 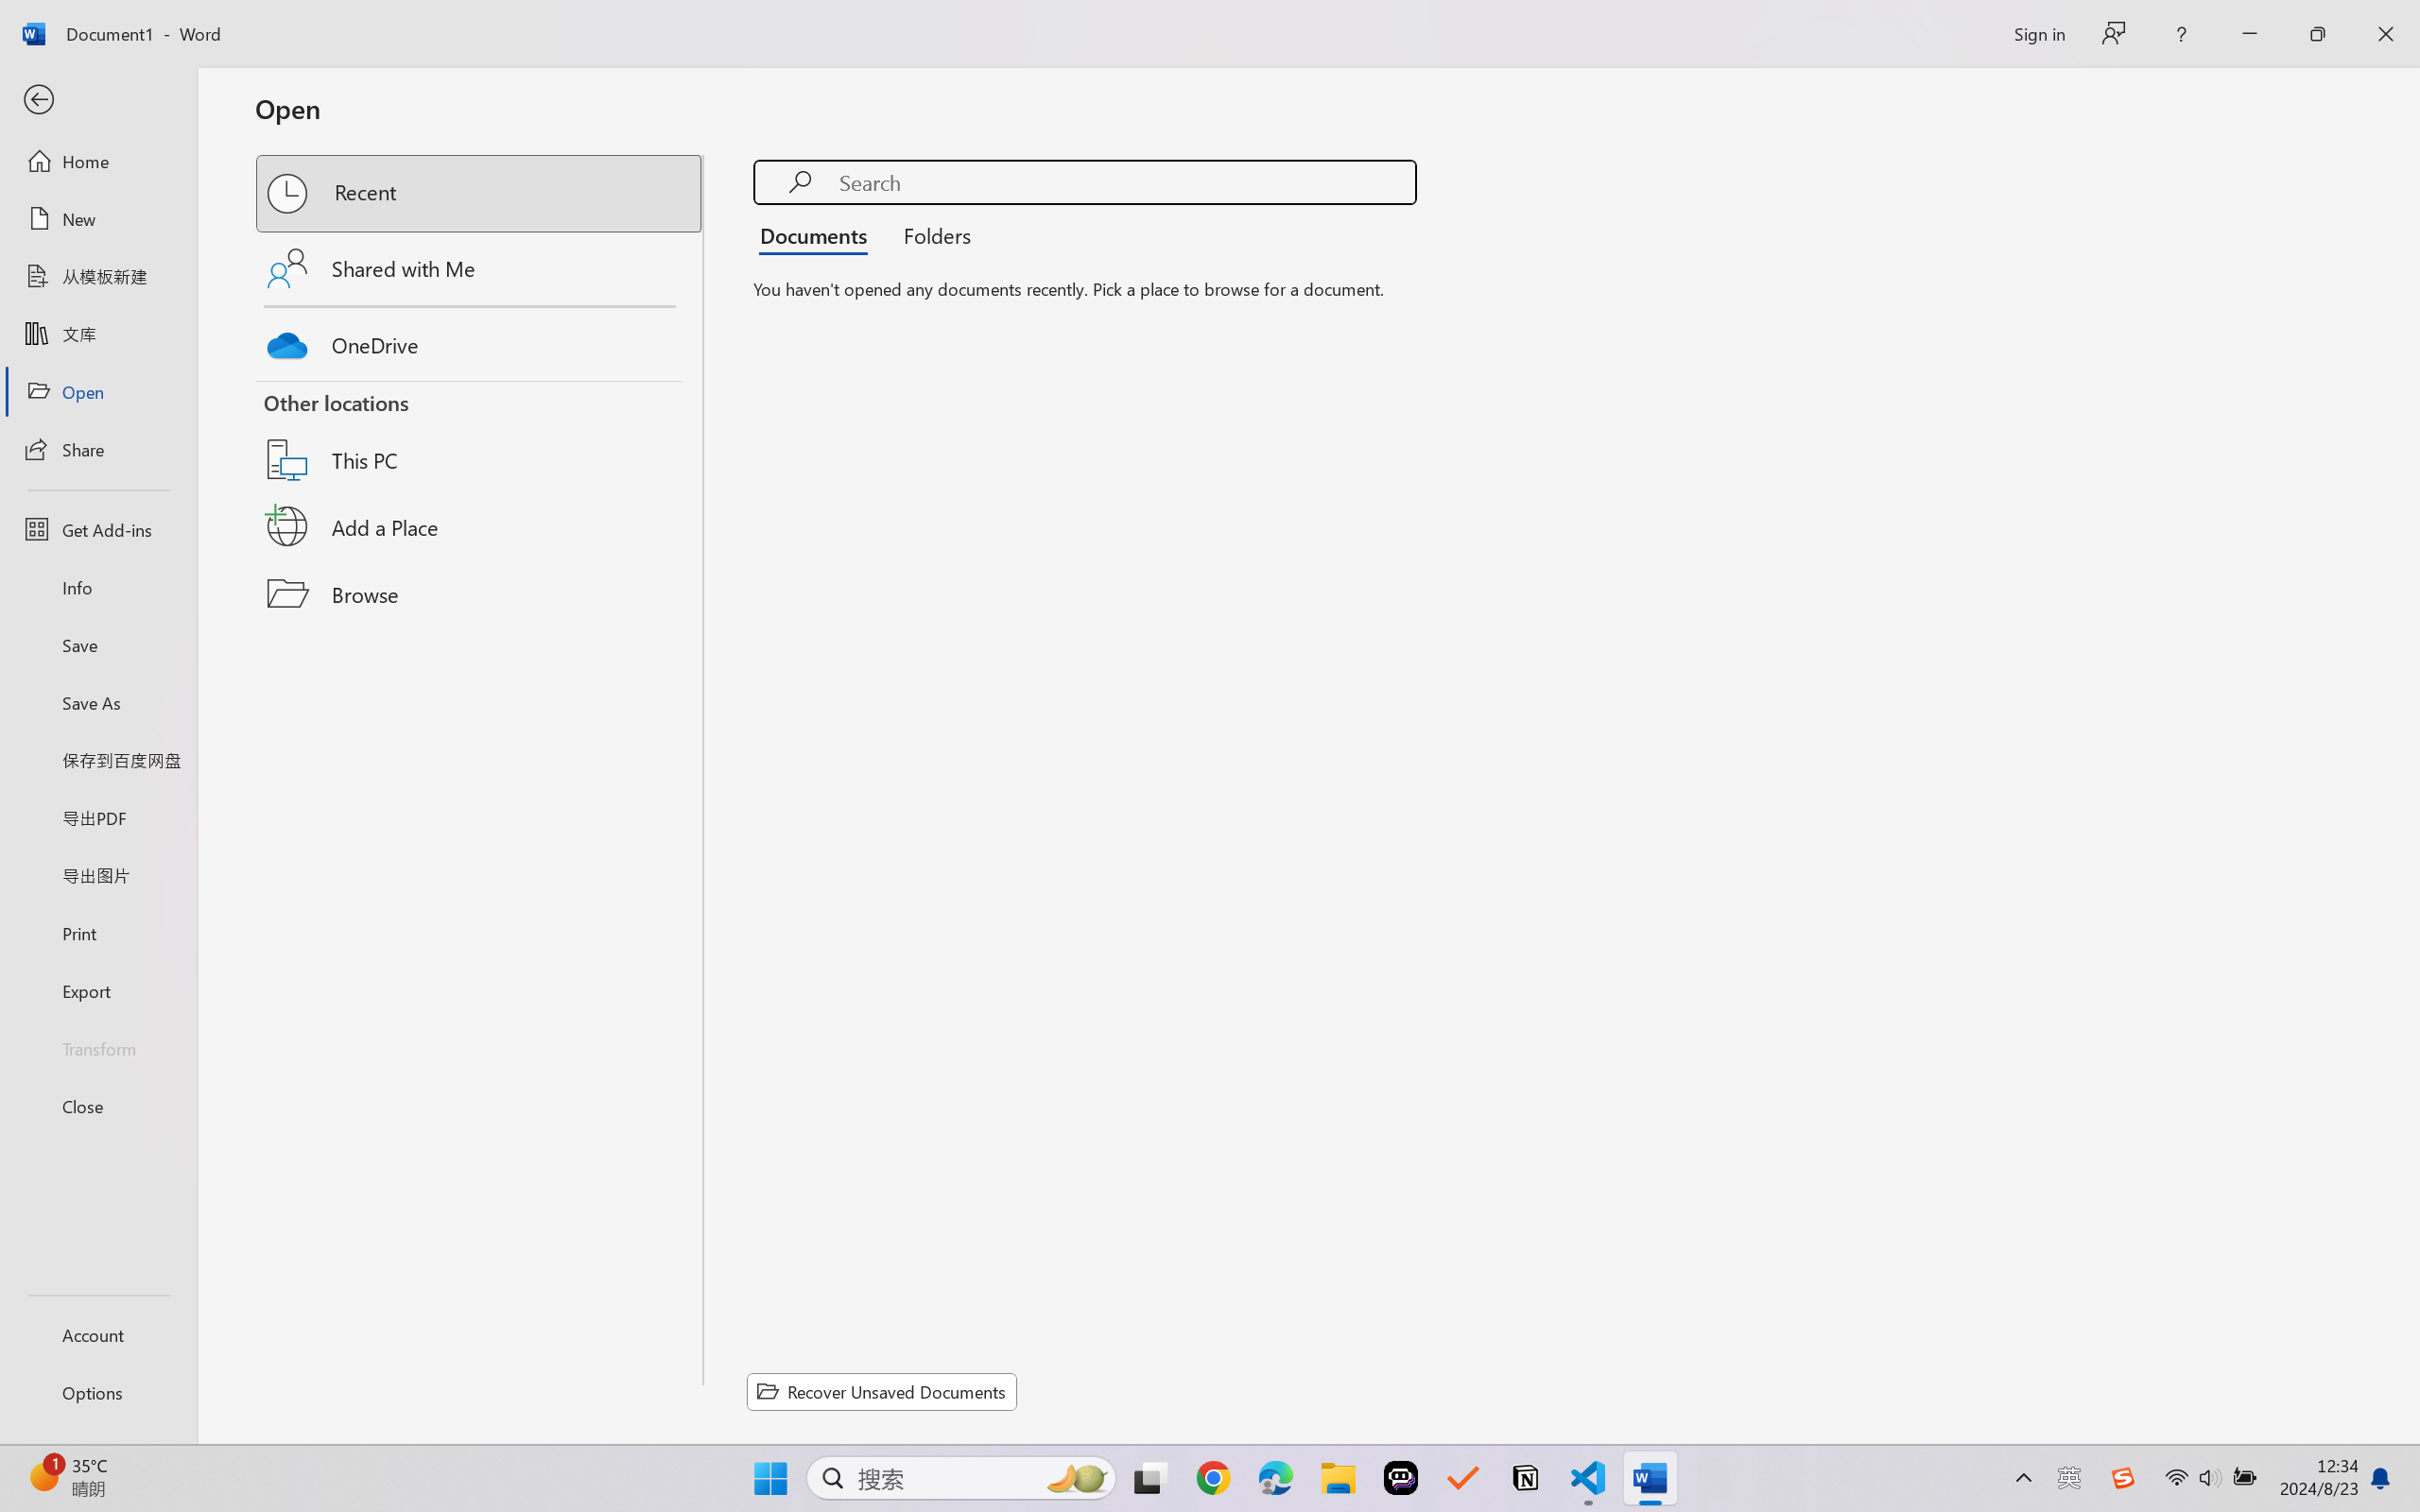 I want to click on This PC, so click(x=480, y=435).